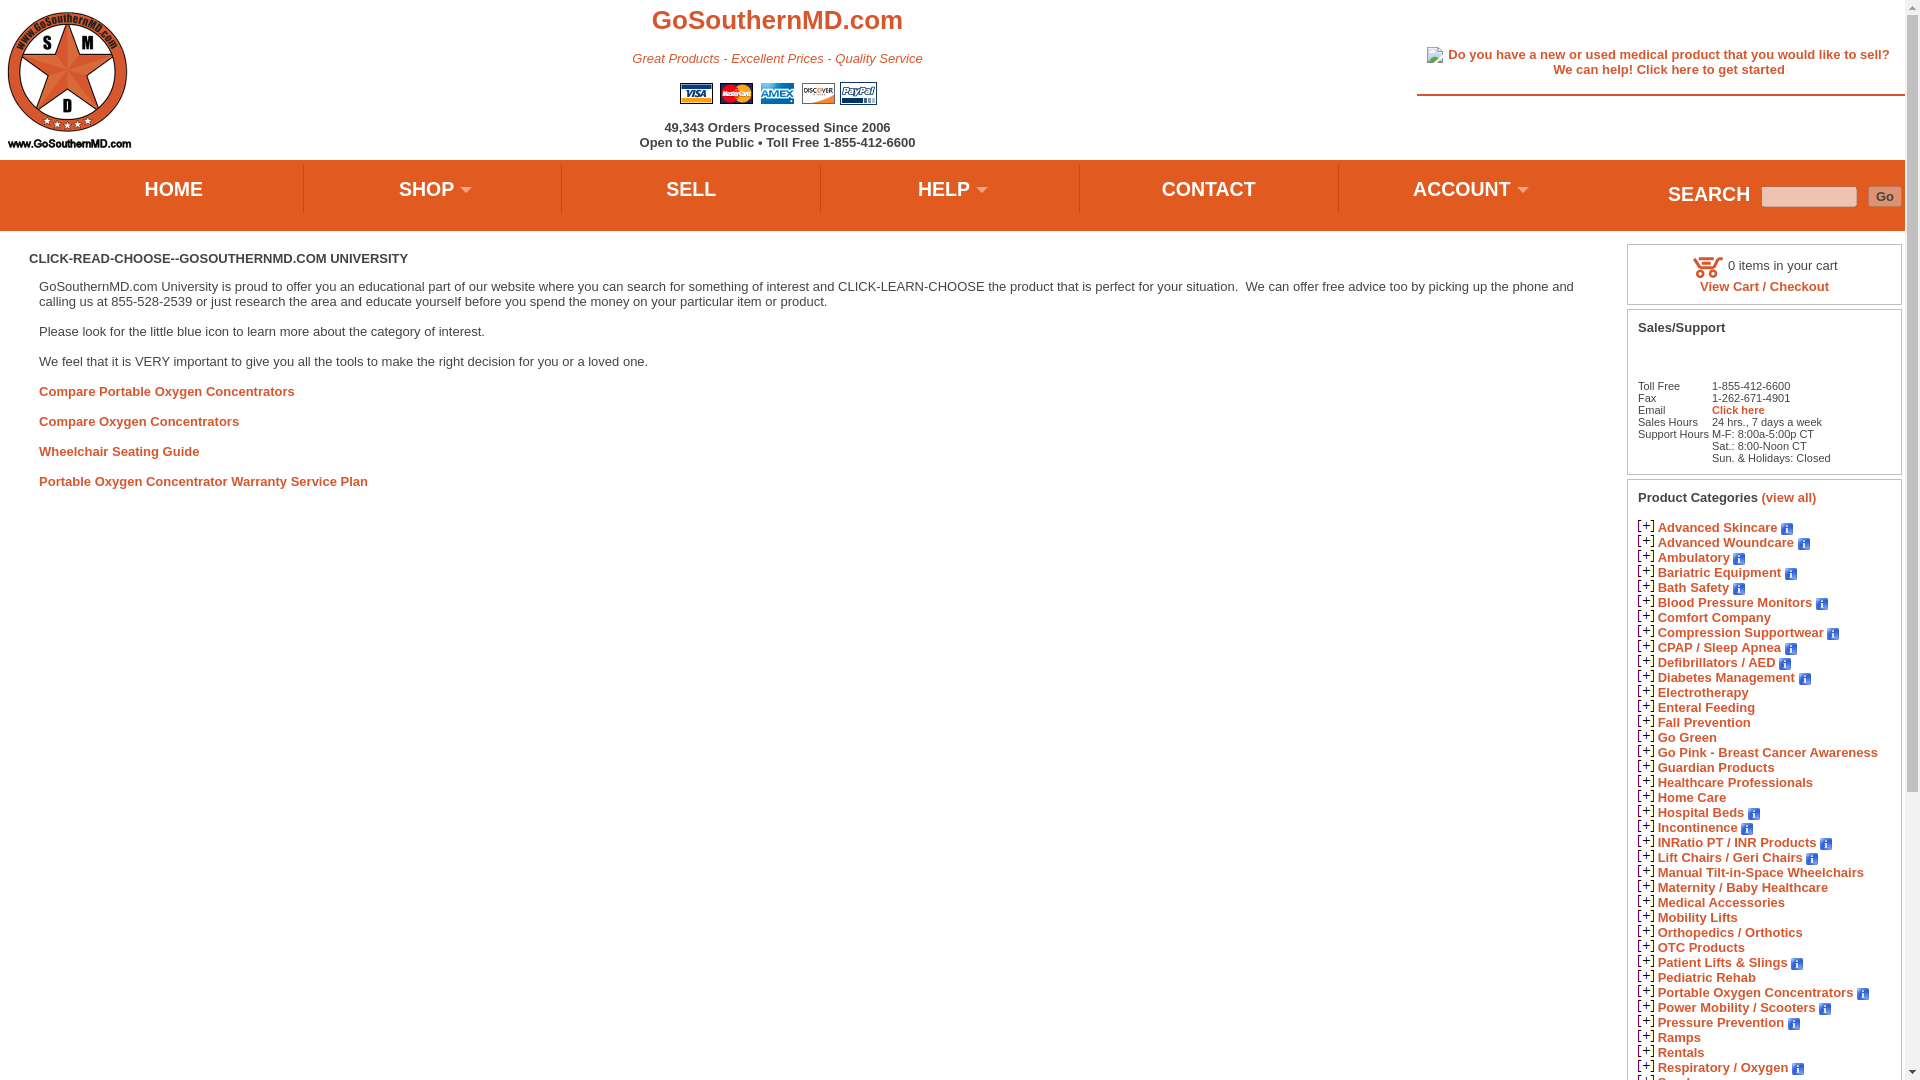  What do you see at coordinates (174, 188) in the screenshot?
I see `HOME` at bounding box center [174, 188].